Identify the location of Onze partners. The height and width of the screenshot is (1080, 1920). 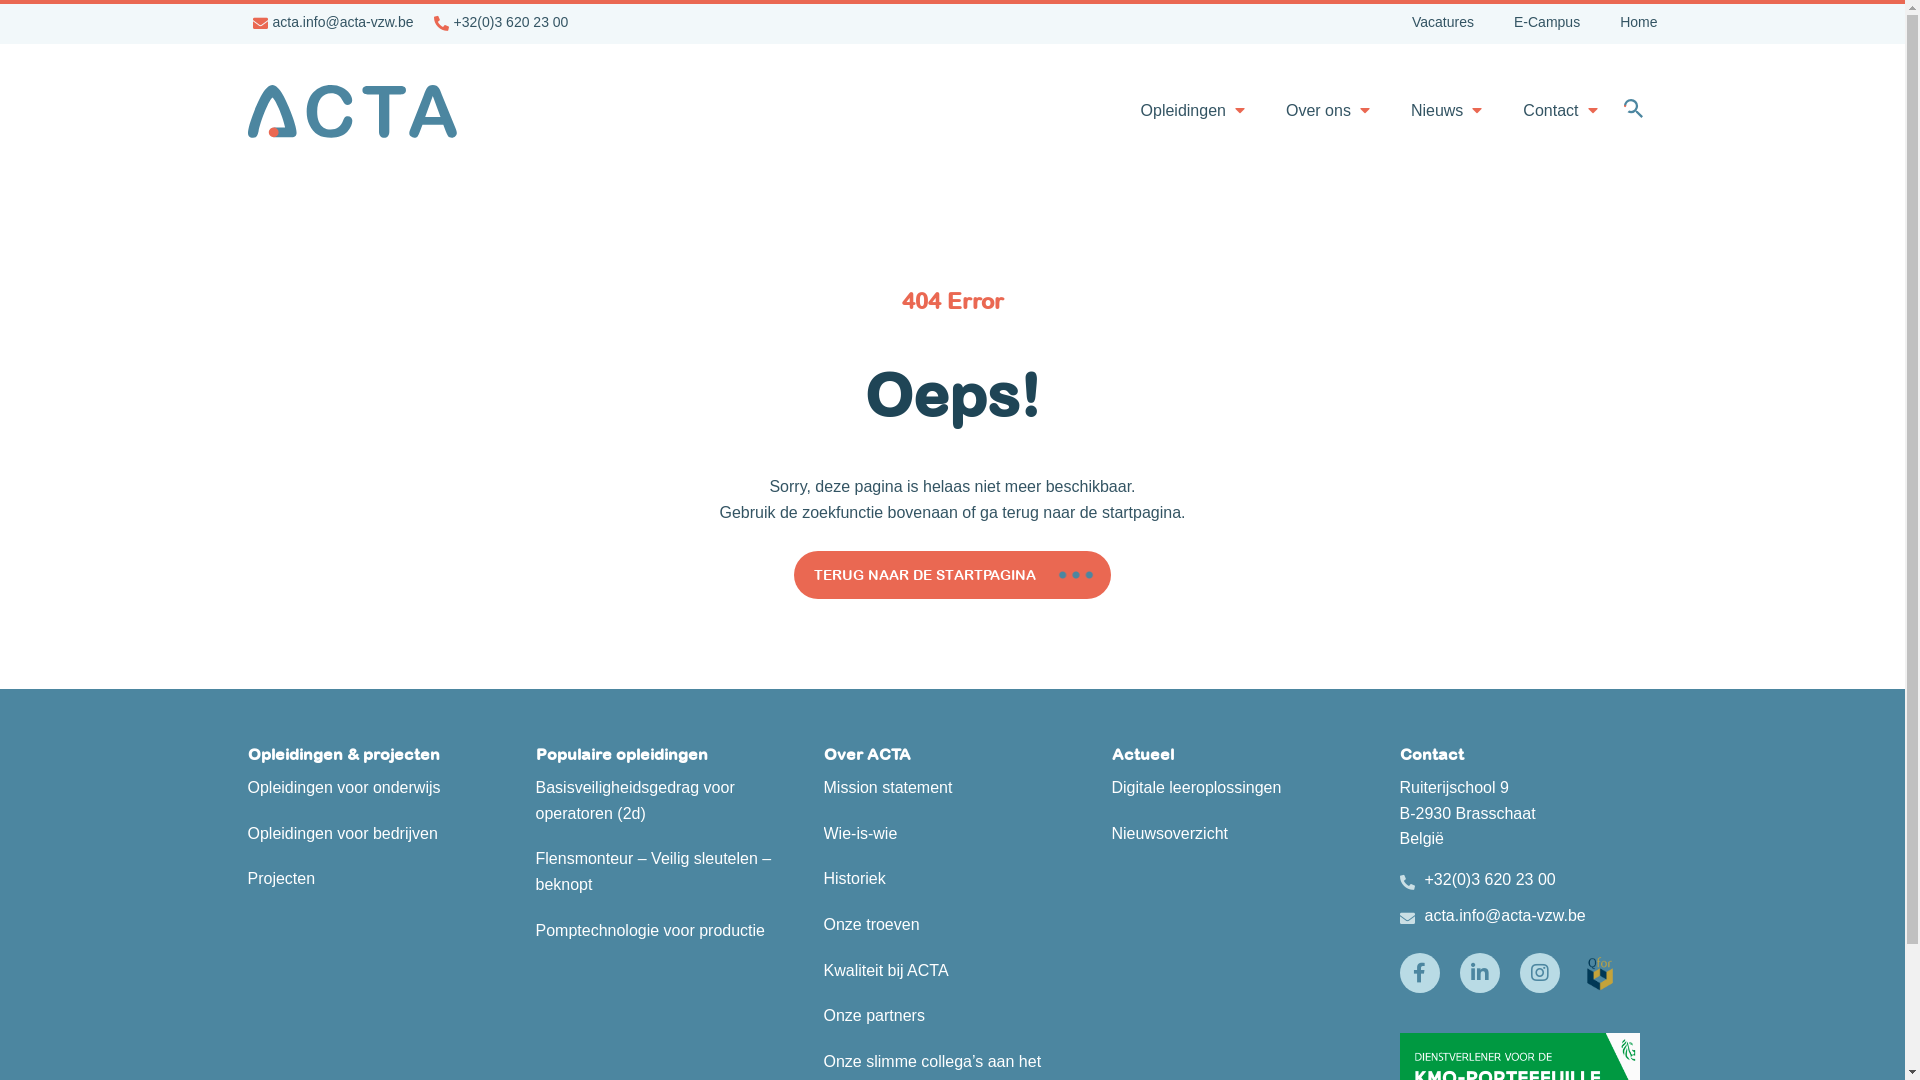
(874, 1016).